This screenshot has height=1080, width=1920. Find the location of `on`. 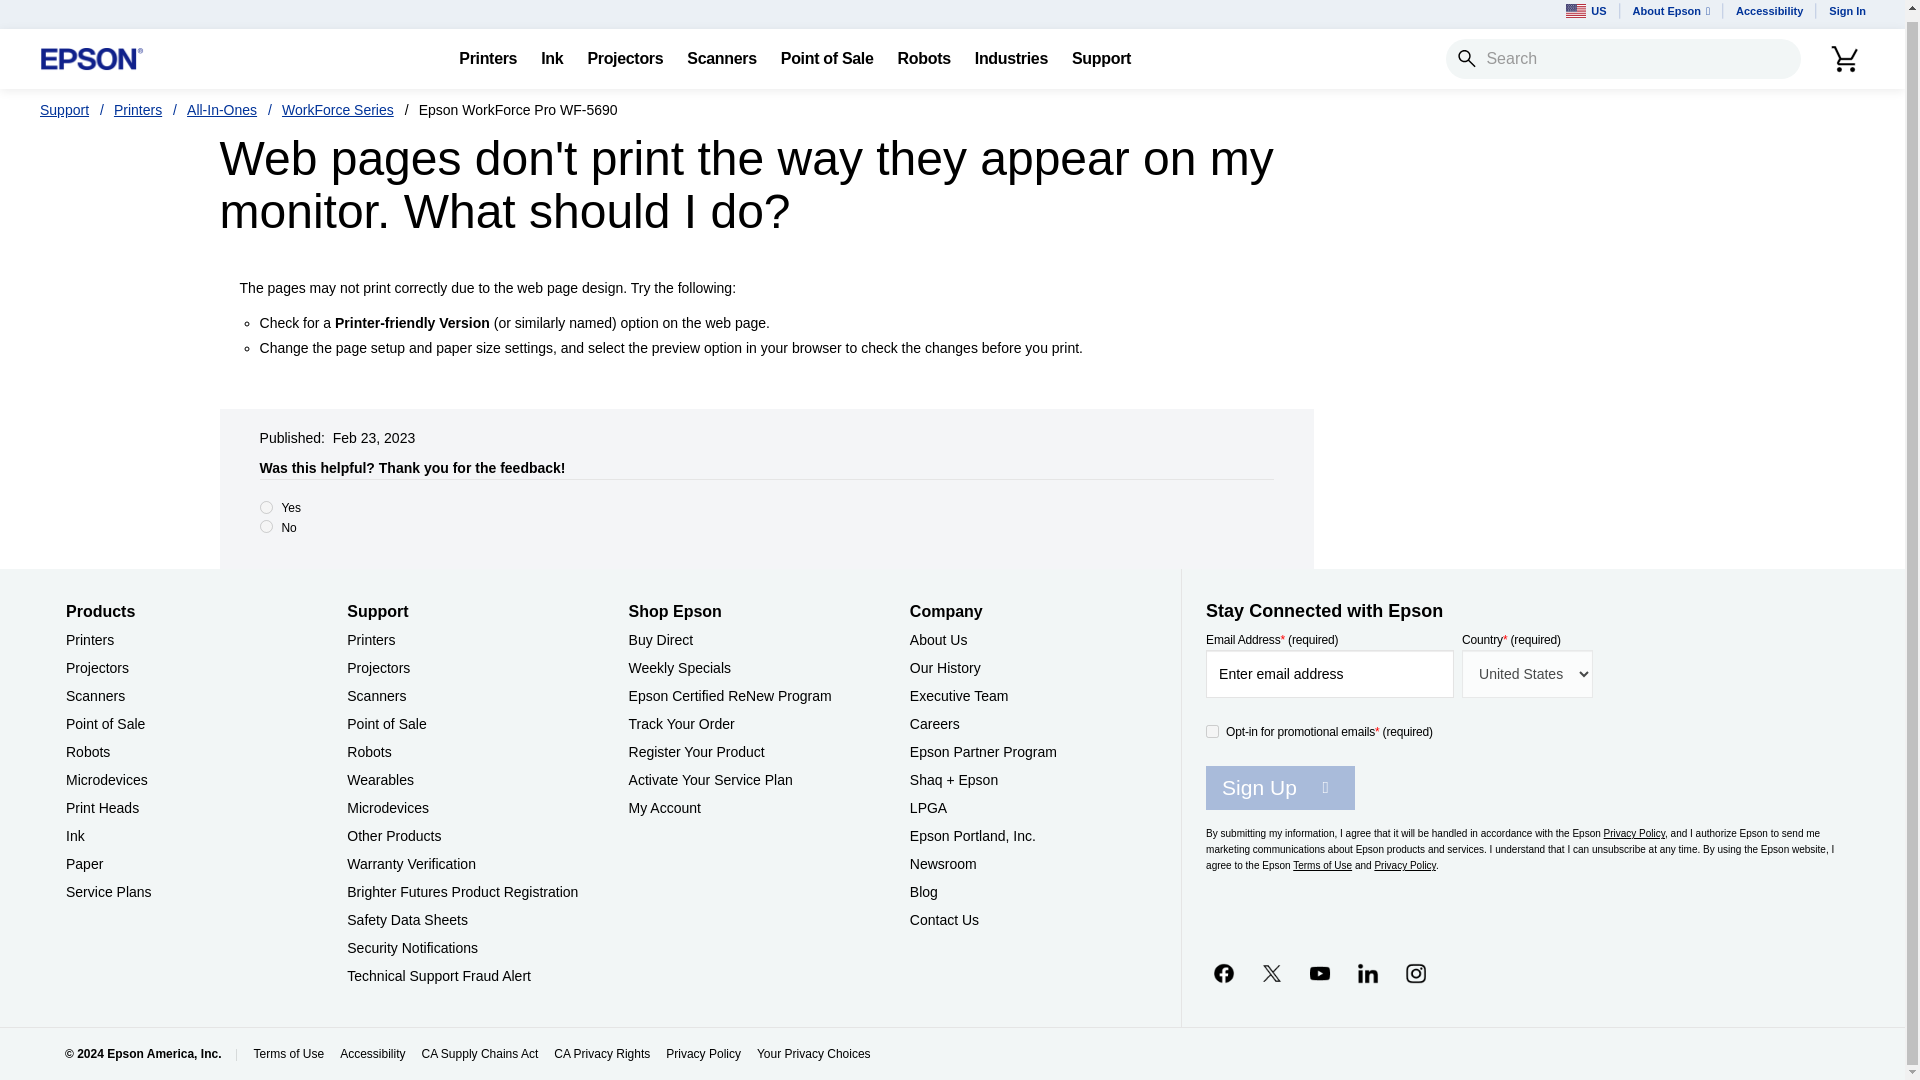

on is located at coordinates (1212, 730).